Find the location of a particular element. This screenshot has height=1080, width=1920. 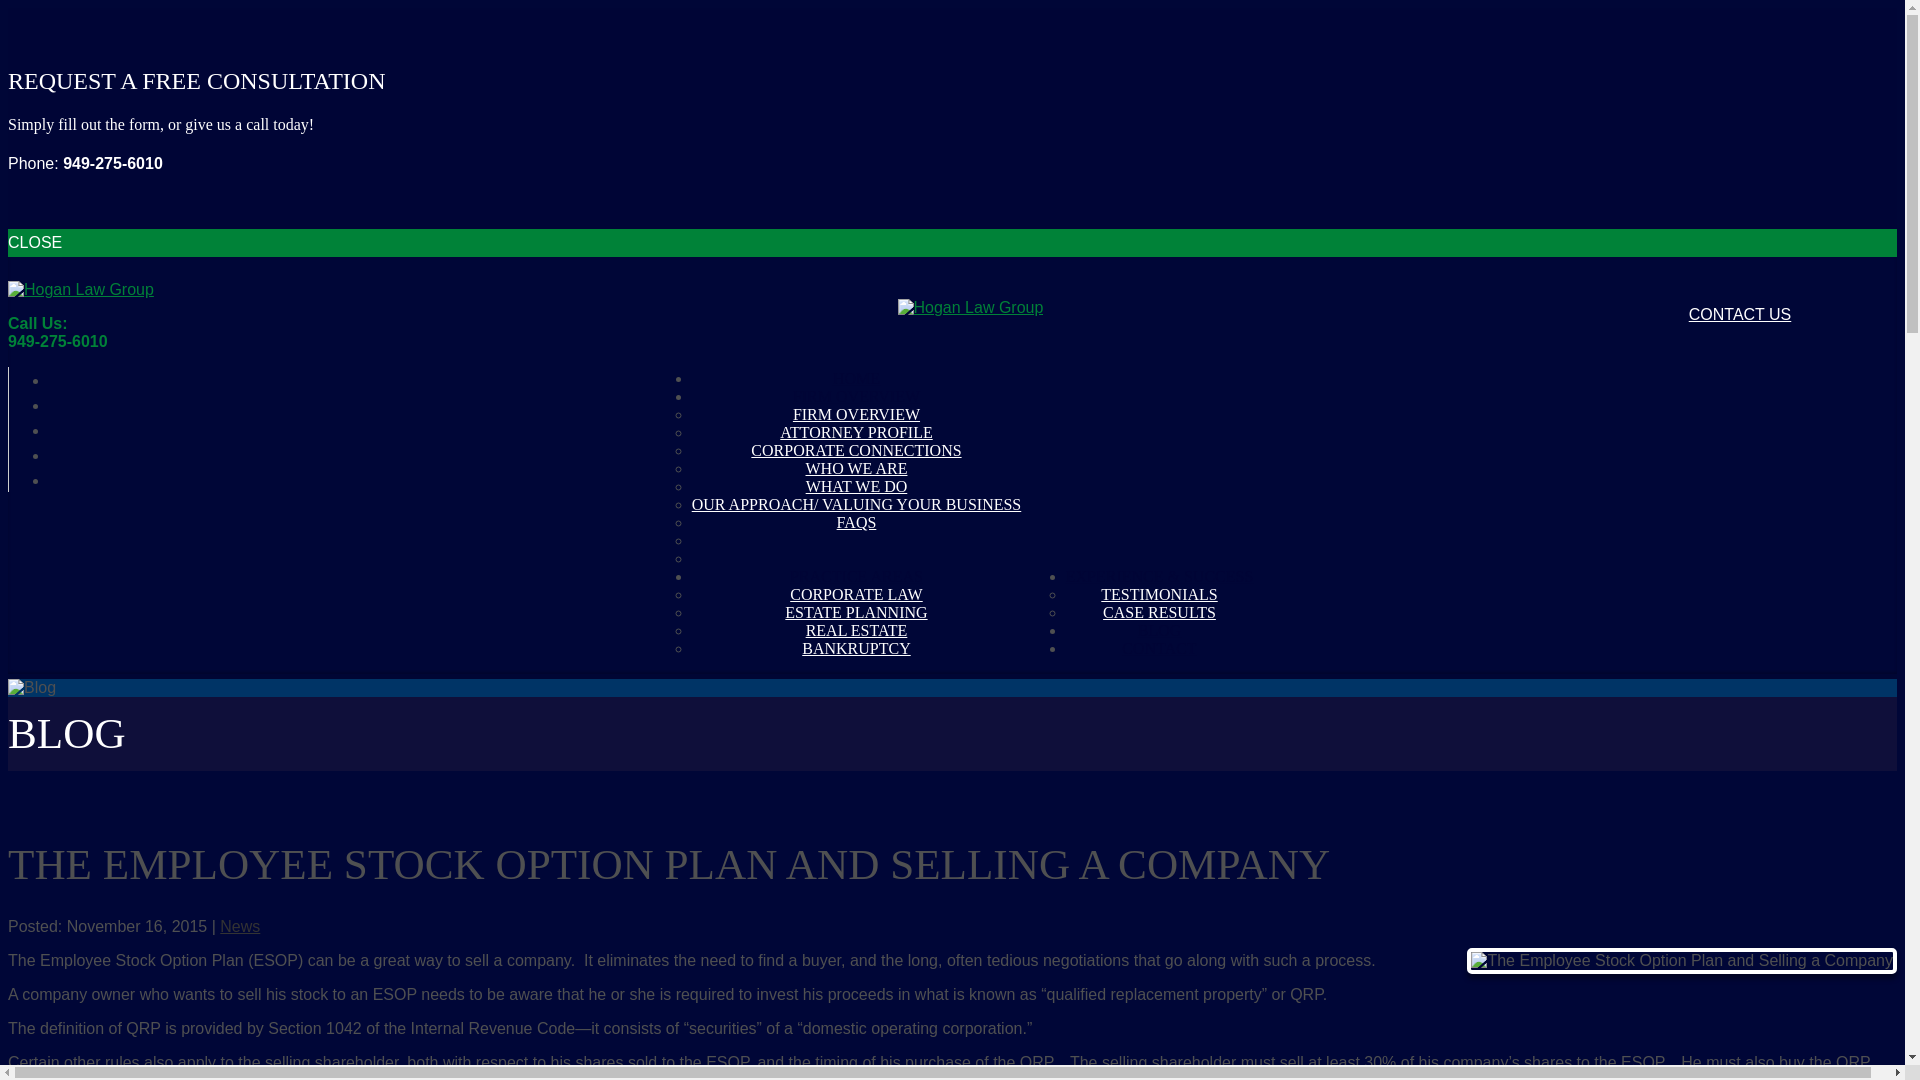

CORPORATE LAW is located at coordinates (856, 594).